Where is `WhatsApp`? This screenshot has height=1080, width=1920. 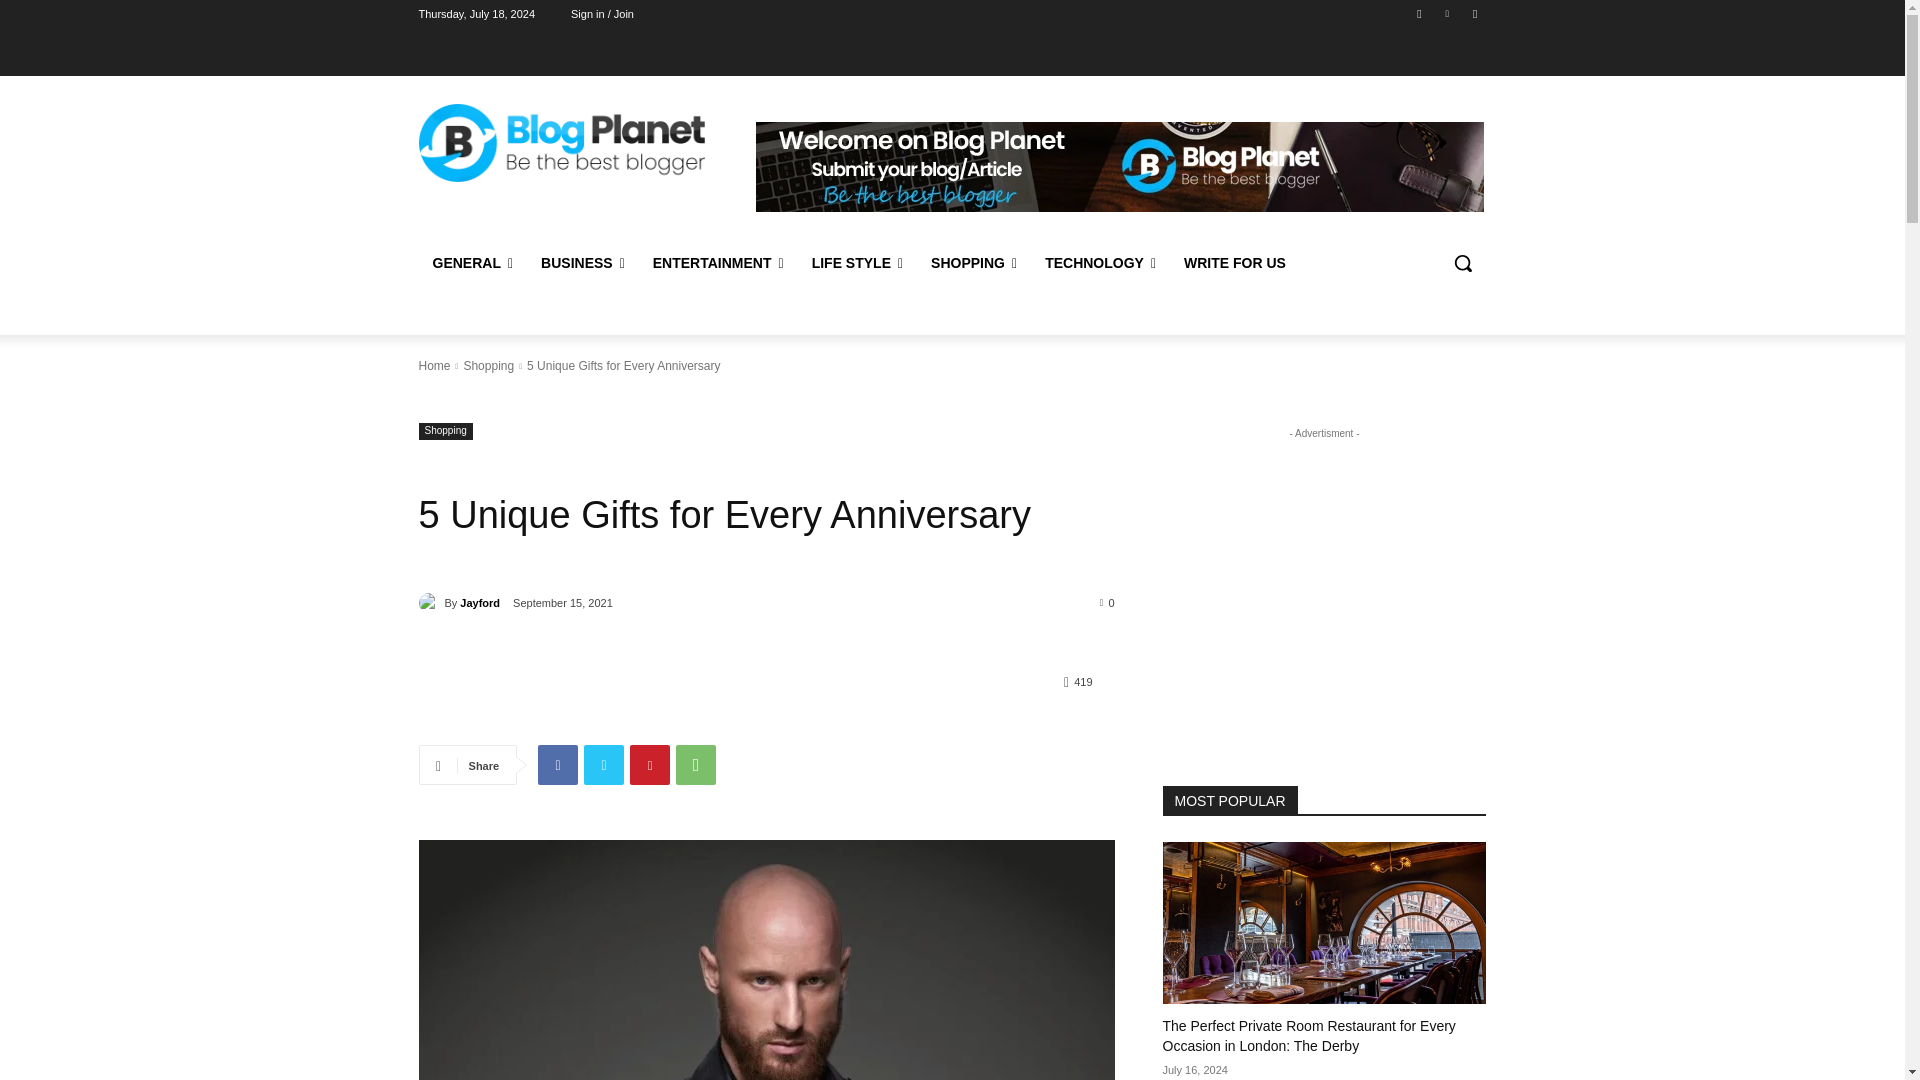
WhatsApp is located at coordinates (696, 765).